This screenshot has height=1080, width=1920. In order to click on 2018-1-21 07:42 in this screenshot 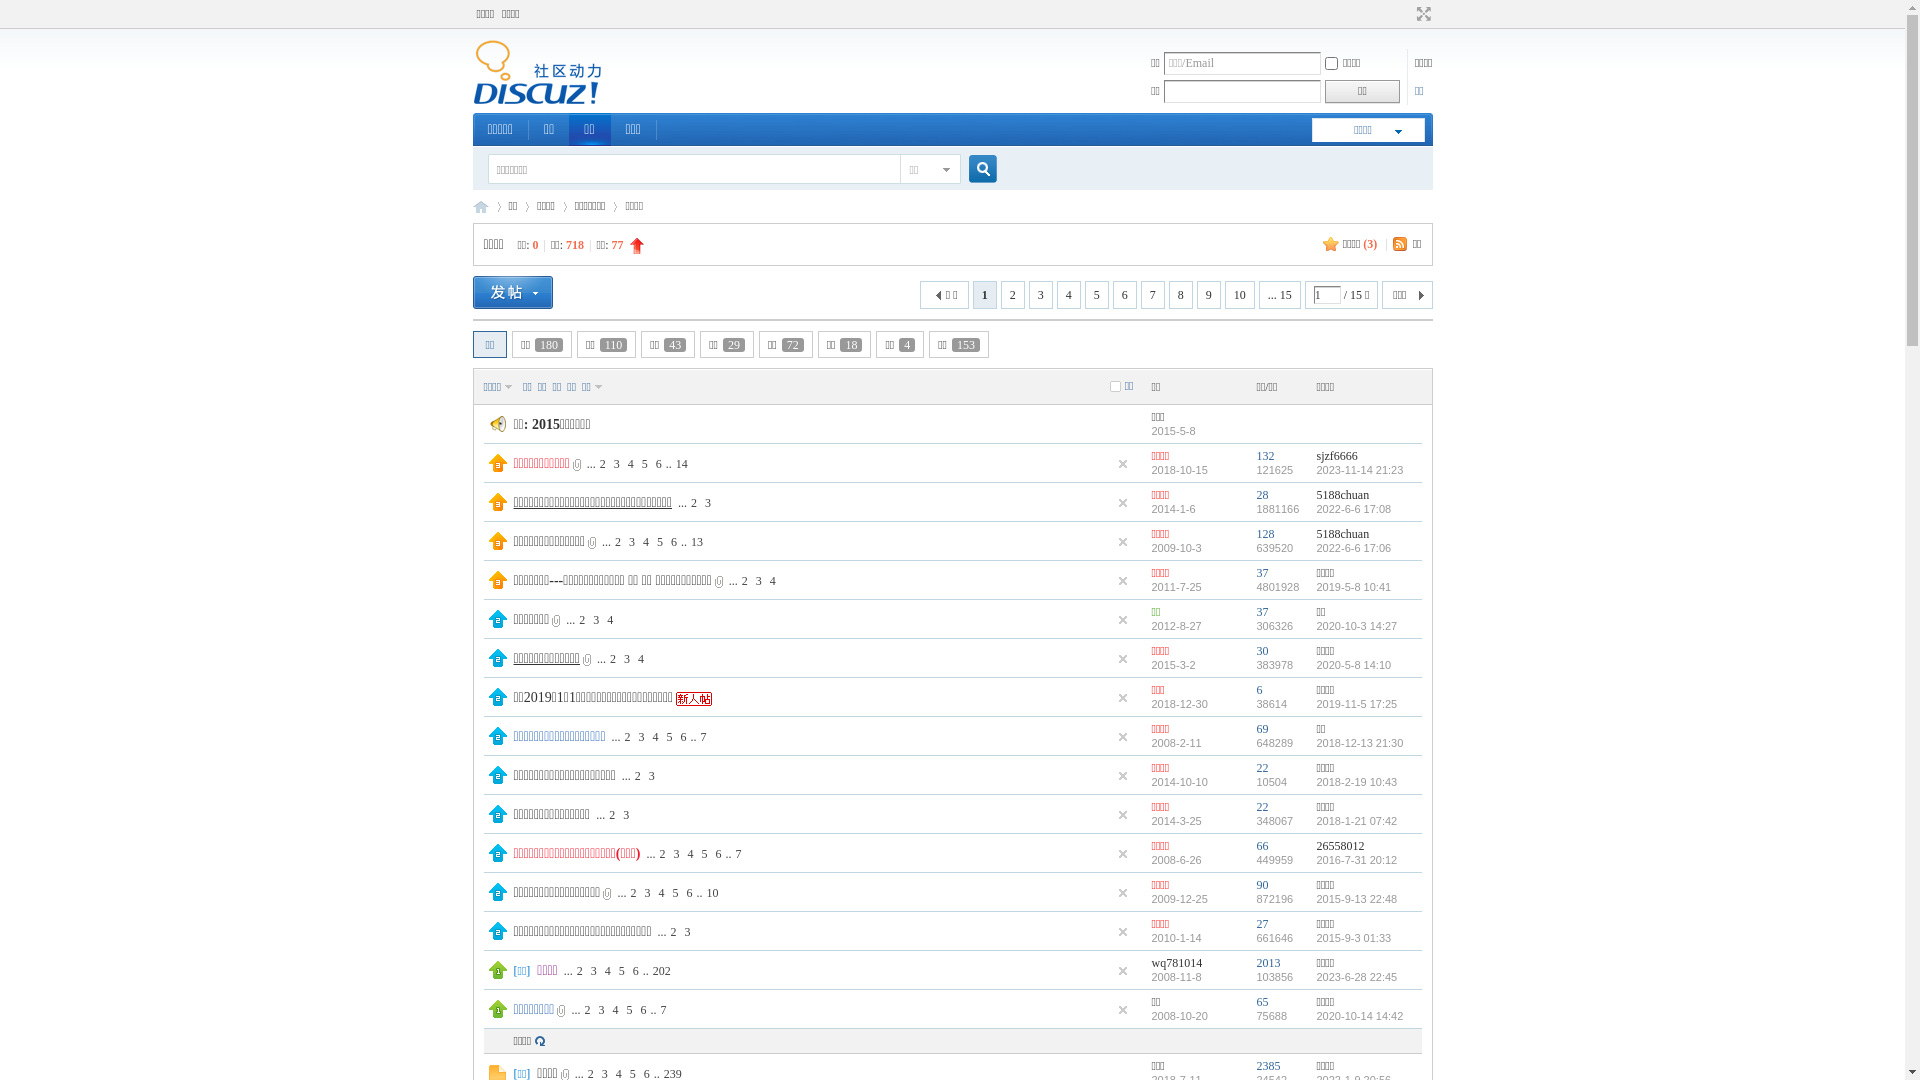, I will do `click(1356, 821)`.